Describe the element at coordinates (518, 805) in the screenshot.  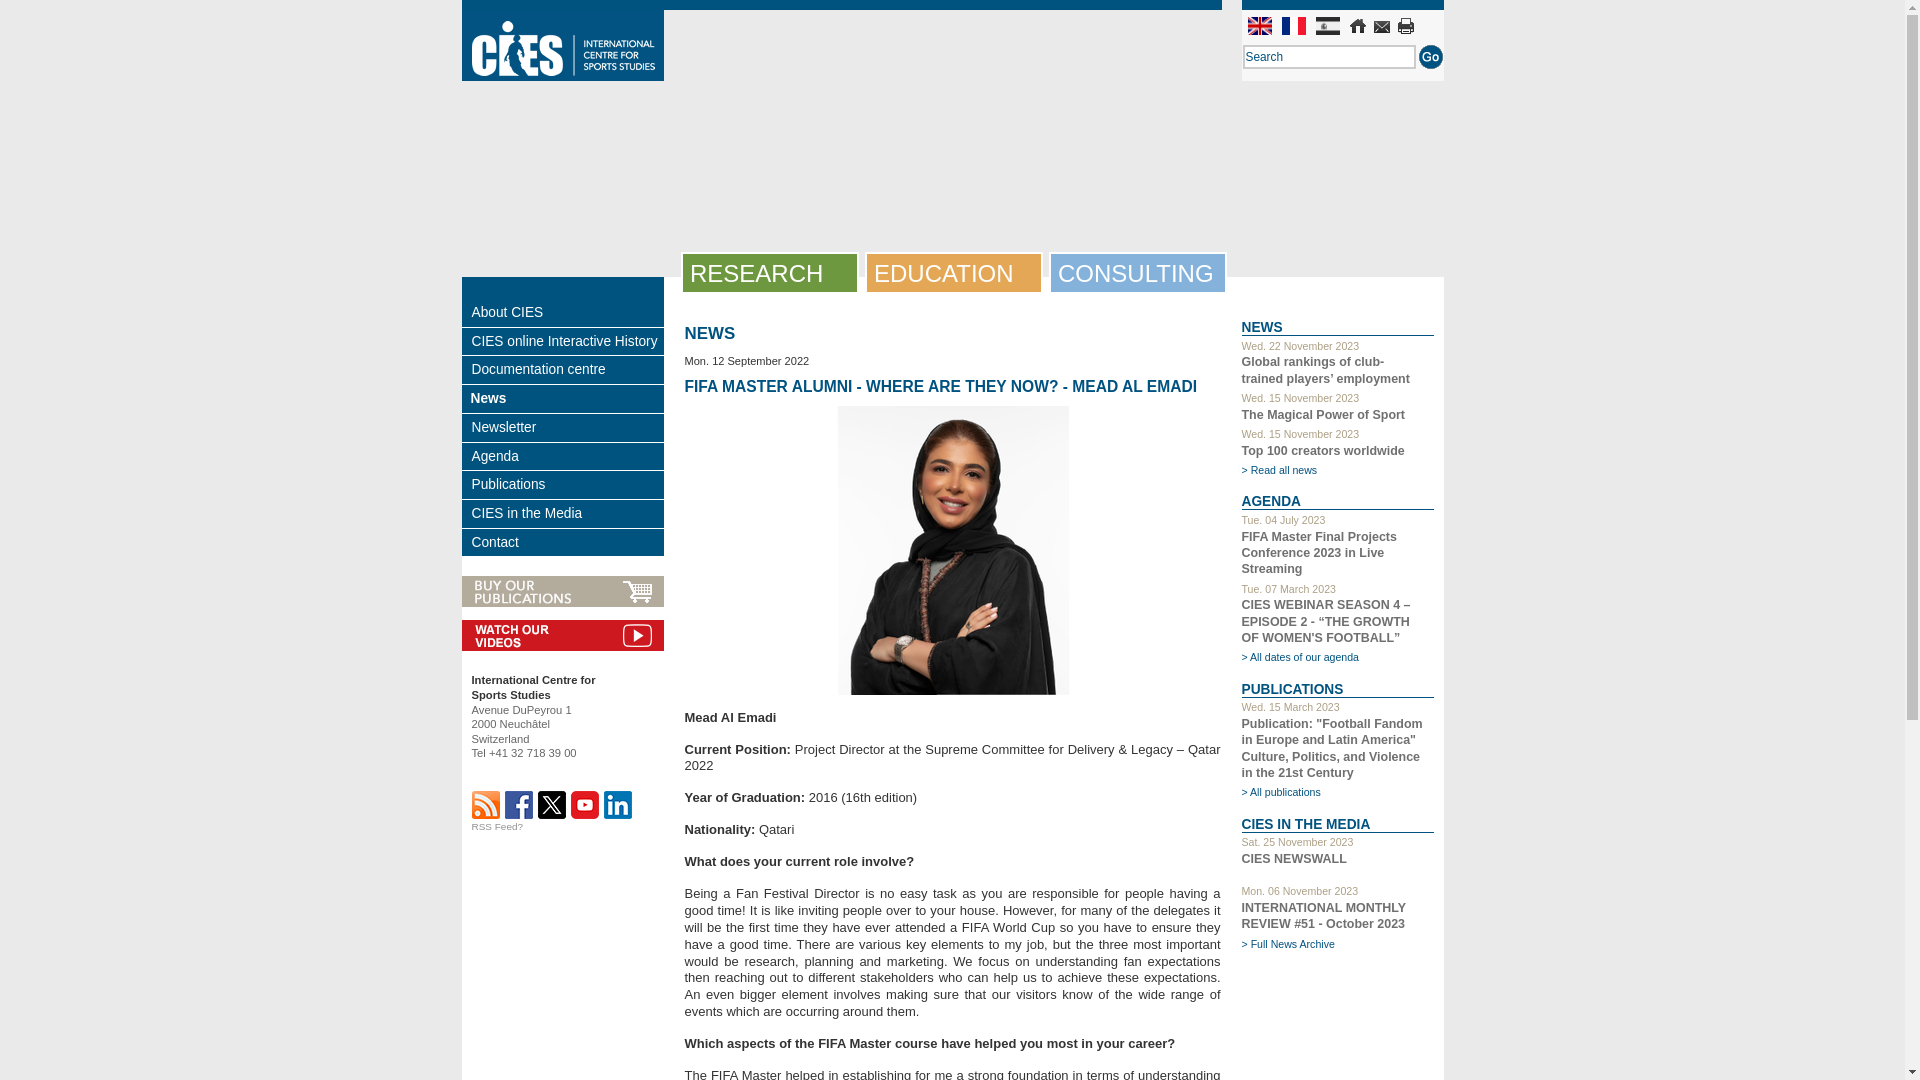
I see `Facebook` at that location.